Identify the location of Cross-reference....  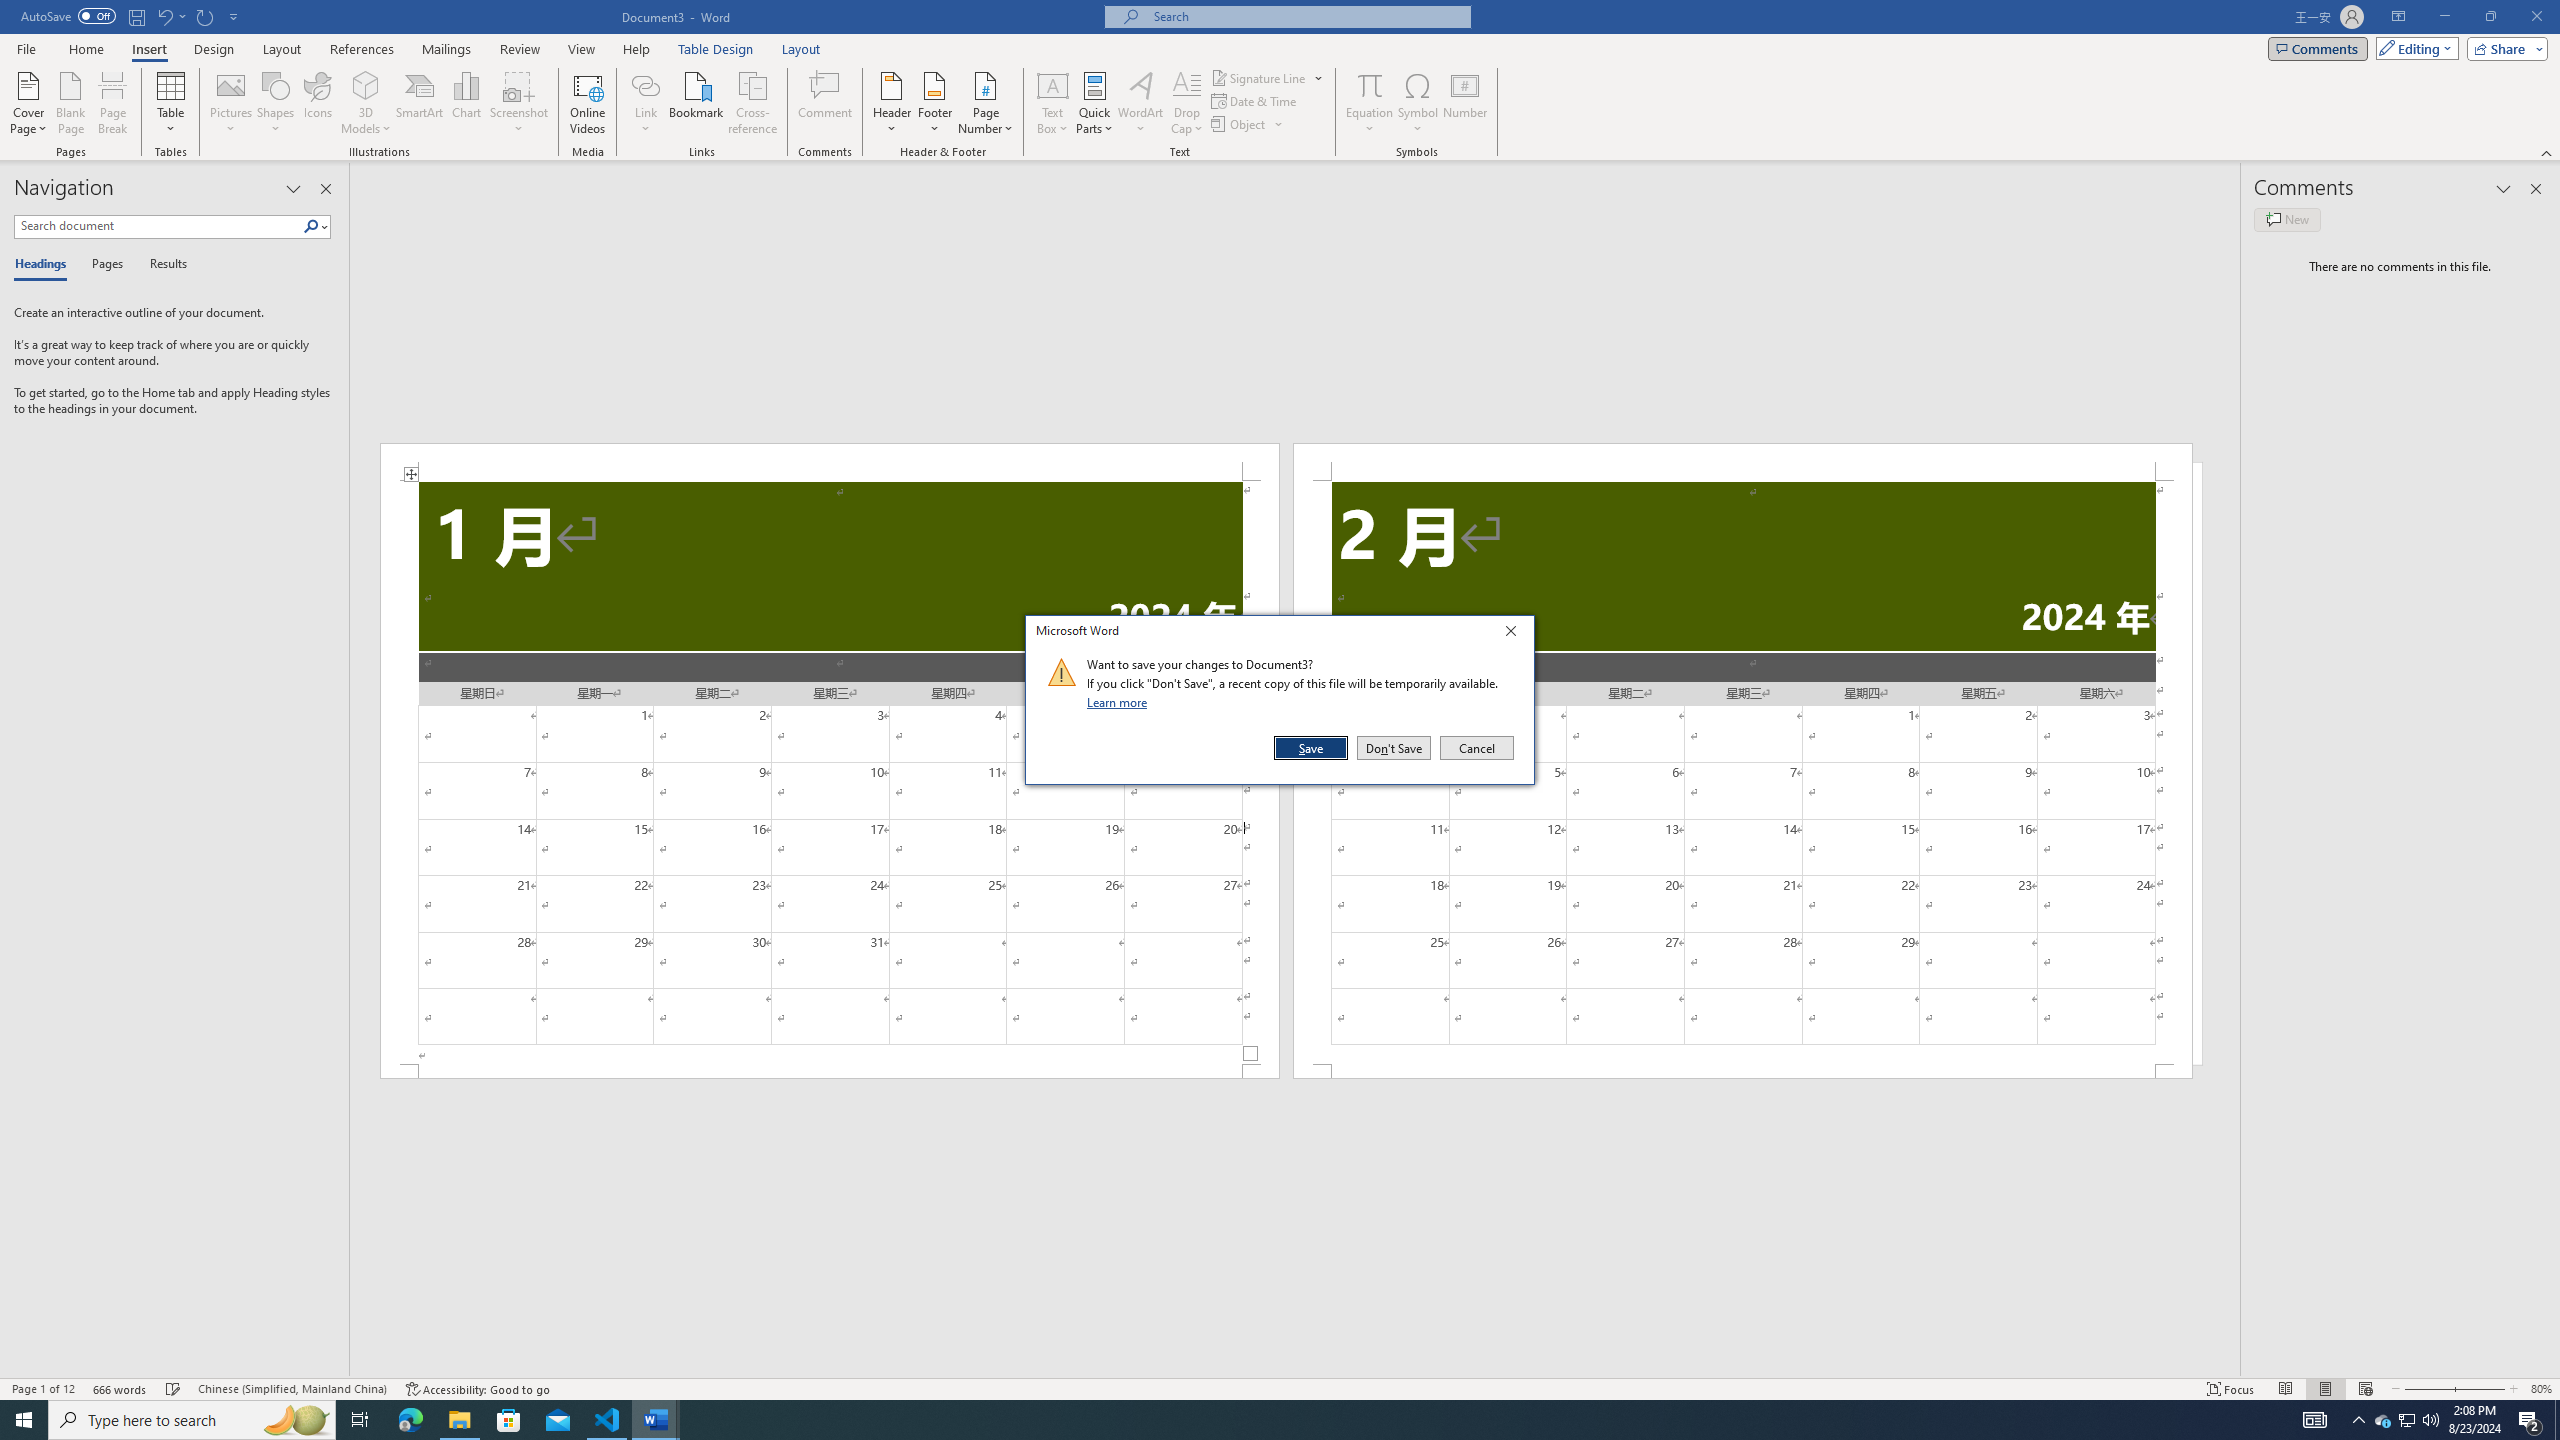
(754, 103).